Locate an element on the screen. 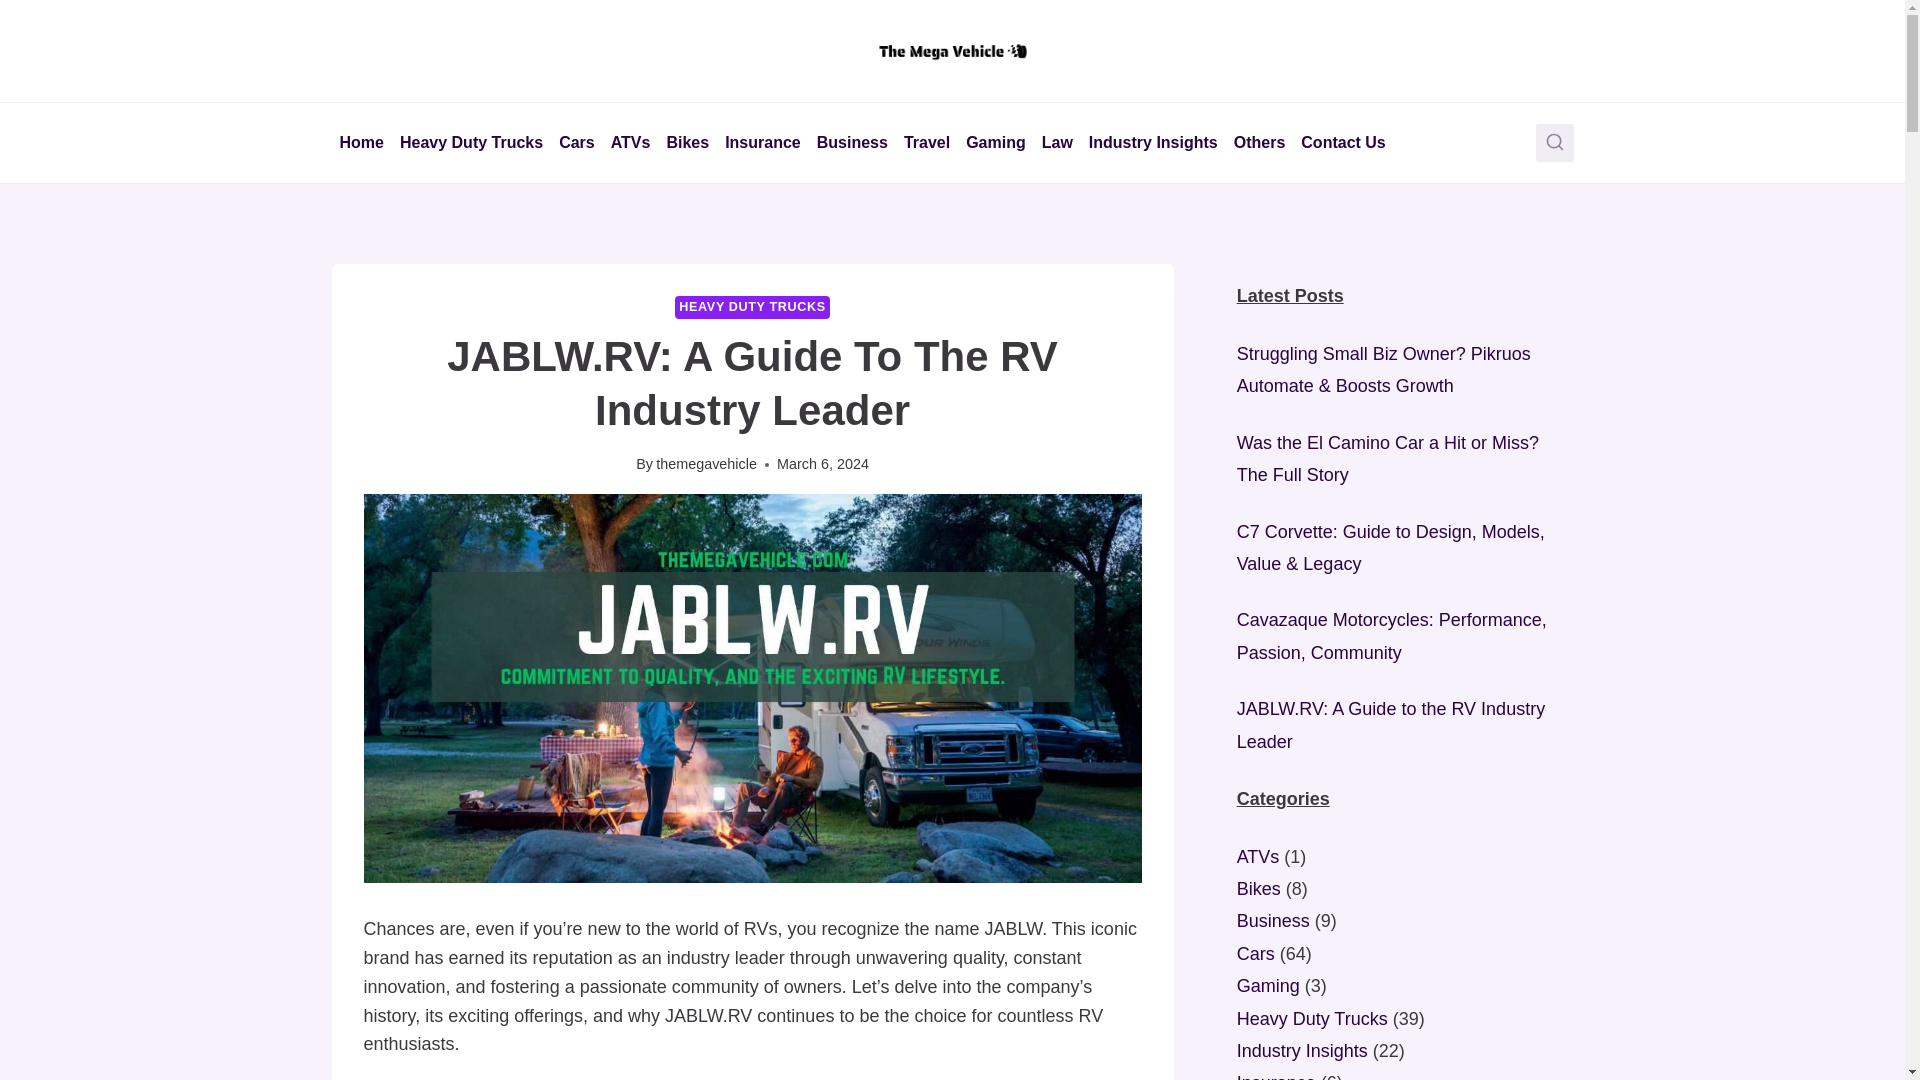 The height and width of the screenshot is (1080, 1920). Others is located at coordinates (1260, 144).